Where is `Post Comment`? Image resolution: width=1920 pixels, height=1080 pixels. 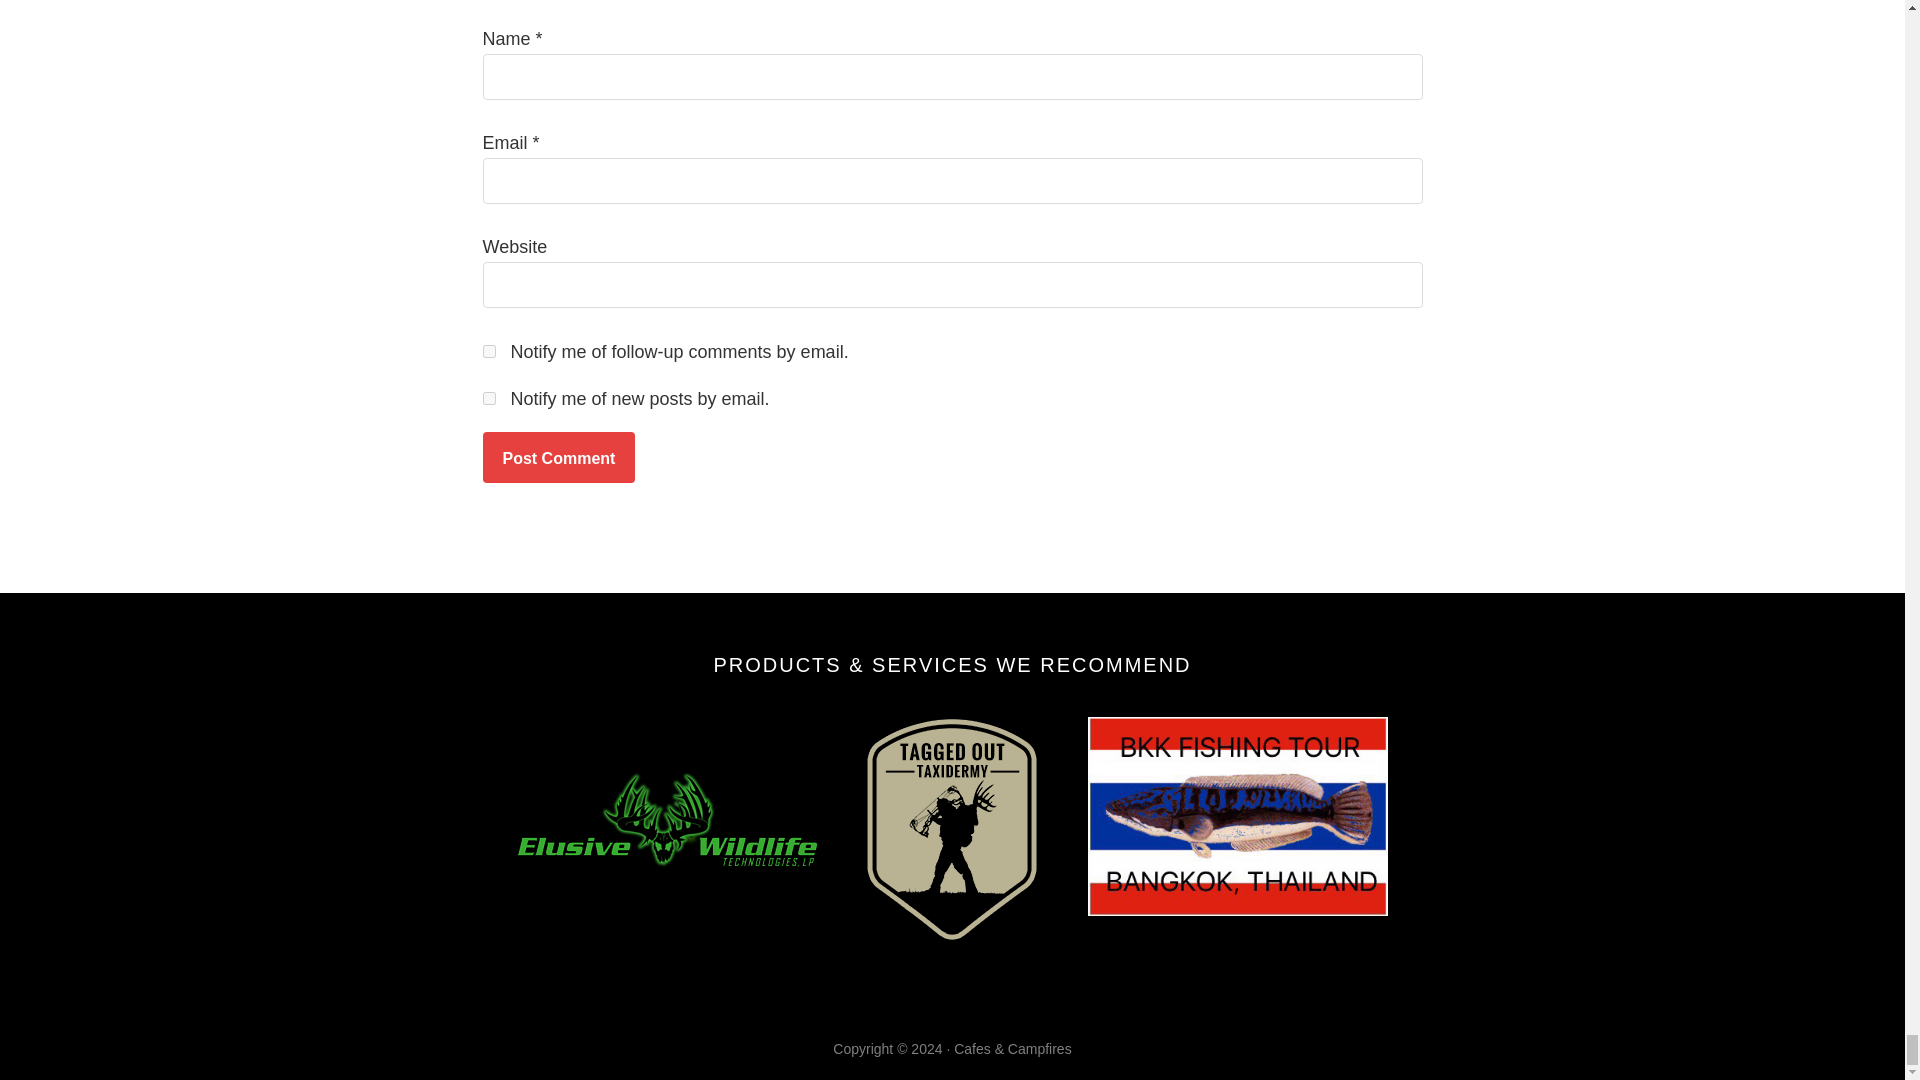 Post Comment is located at coordinates (558, 458).